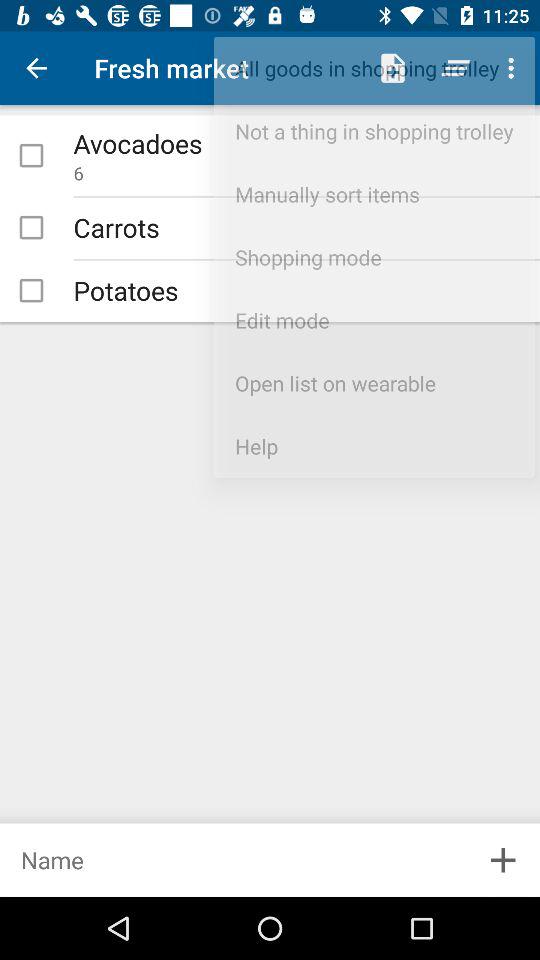 Image resolution: width=540 pixels, height=960 pixels. I want to click on select button, so click(31, 155).